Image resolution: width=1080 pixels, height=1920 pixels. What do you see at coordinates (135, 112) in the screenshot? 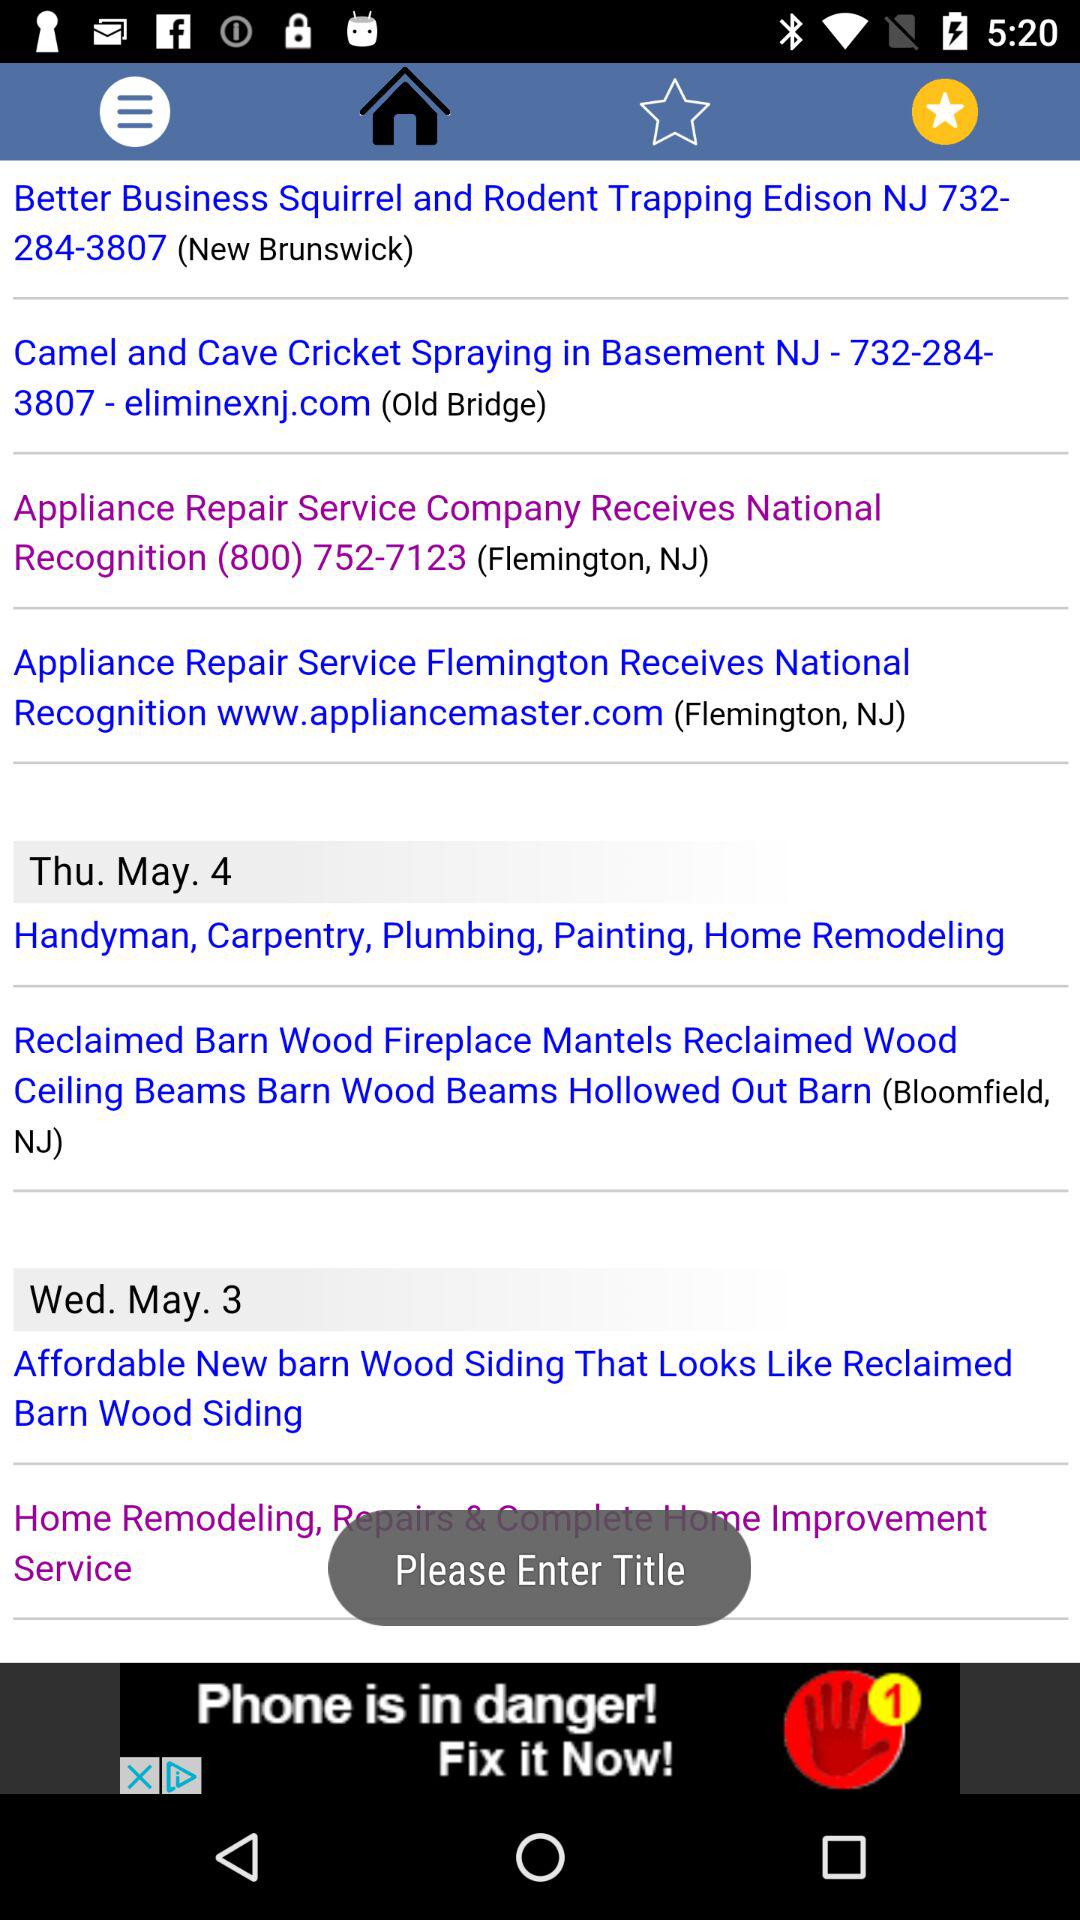
I see `click more option` at bounding box center [135, 112].